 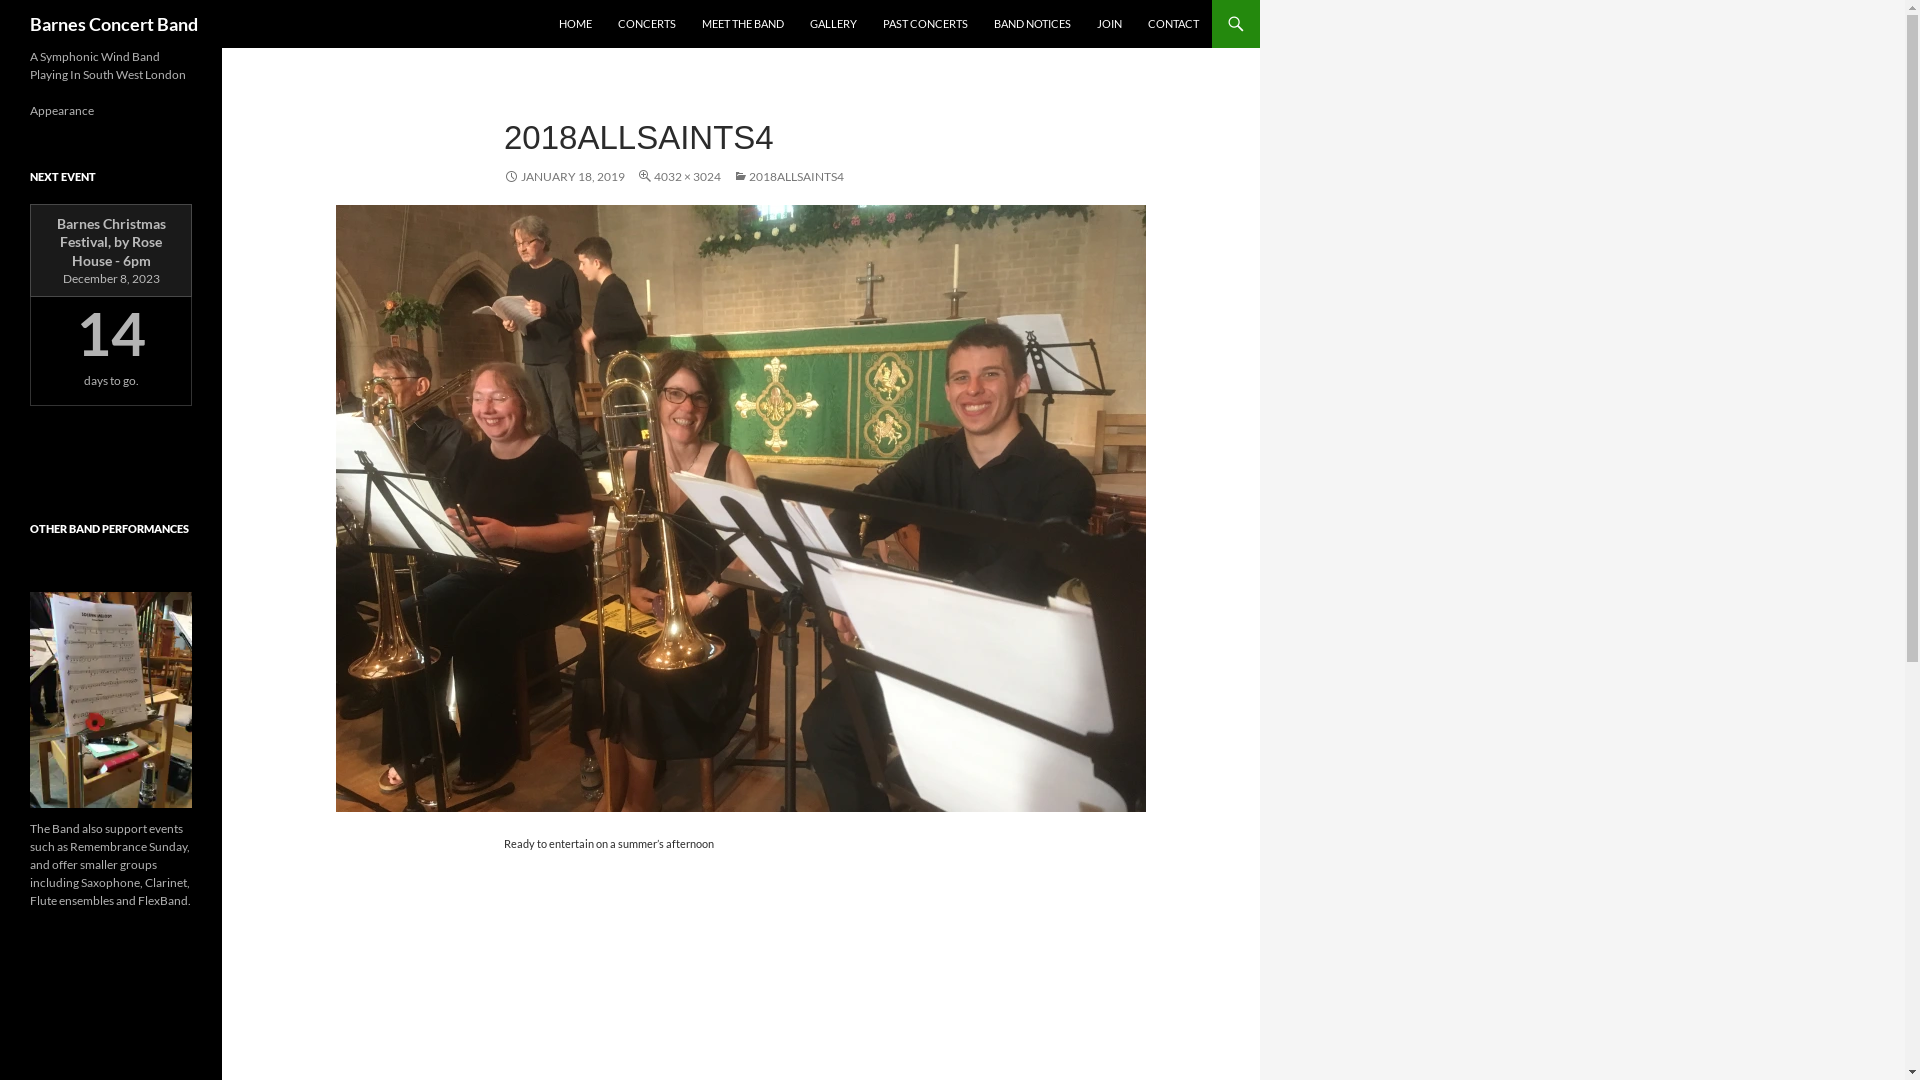 What do you see at coordinates (576, 24) in the screenshot?
I see `HOME` at bounding box center [576, 24].